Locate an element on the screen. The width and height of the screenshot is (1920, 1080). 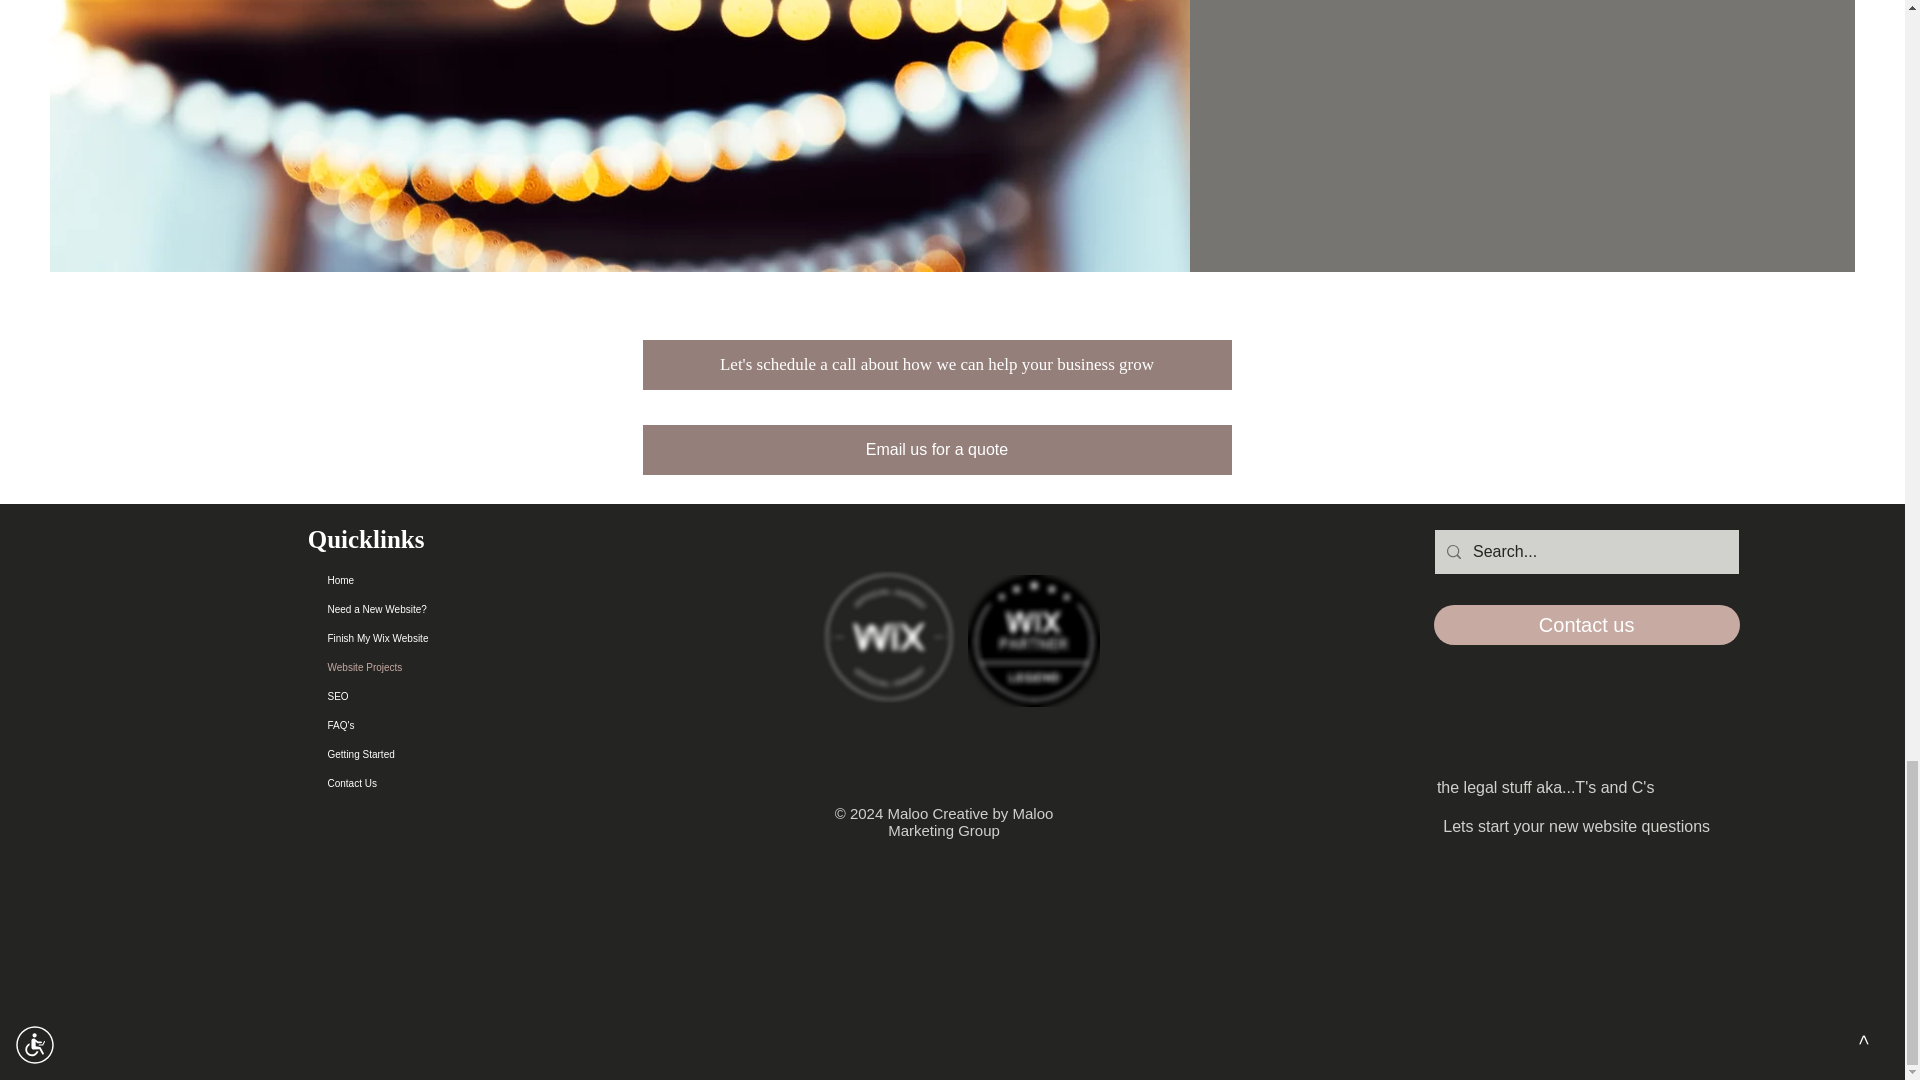
Lets start your new website questions is located at coordinates (1577, 826).